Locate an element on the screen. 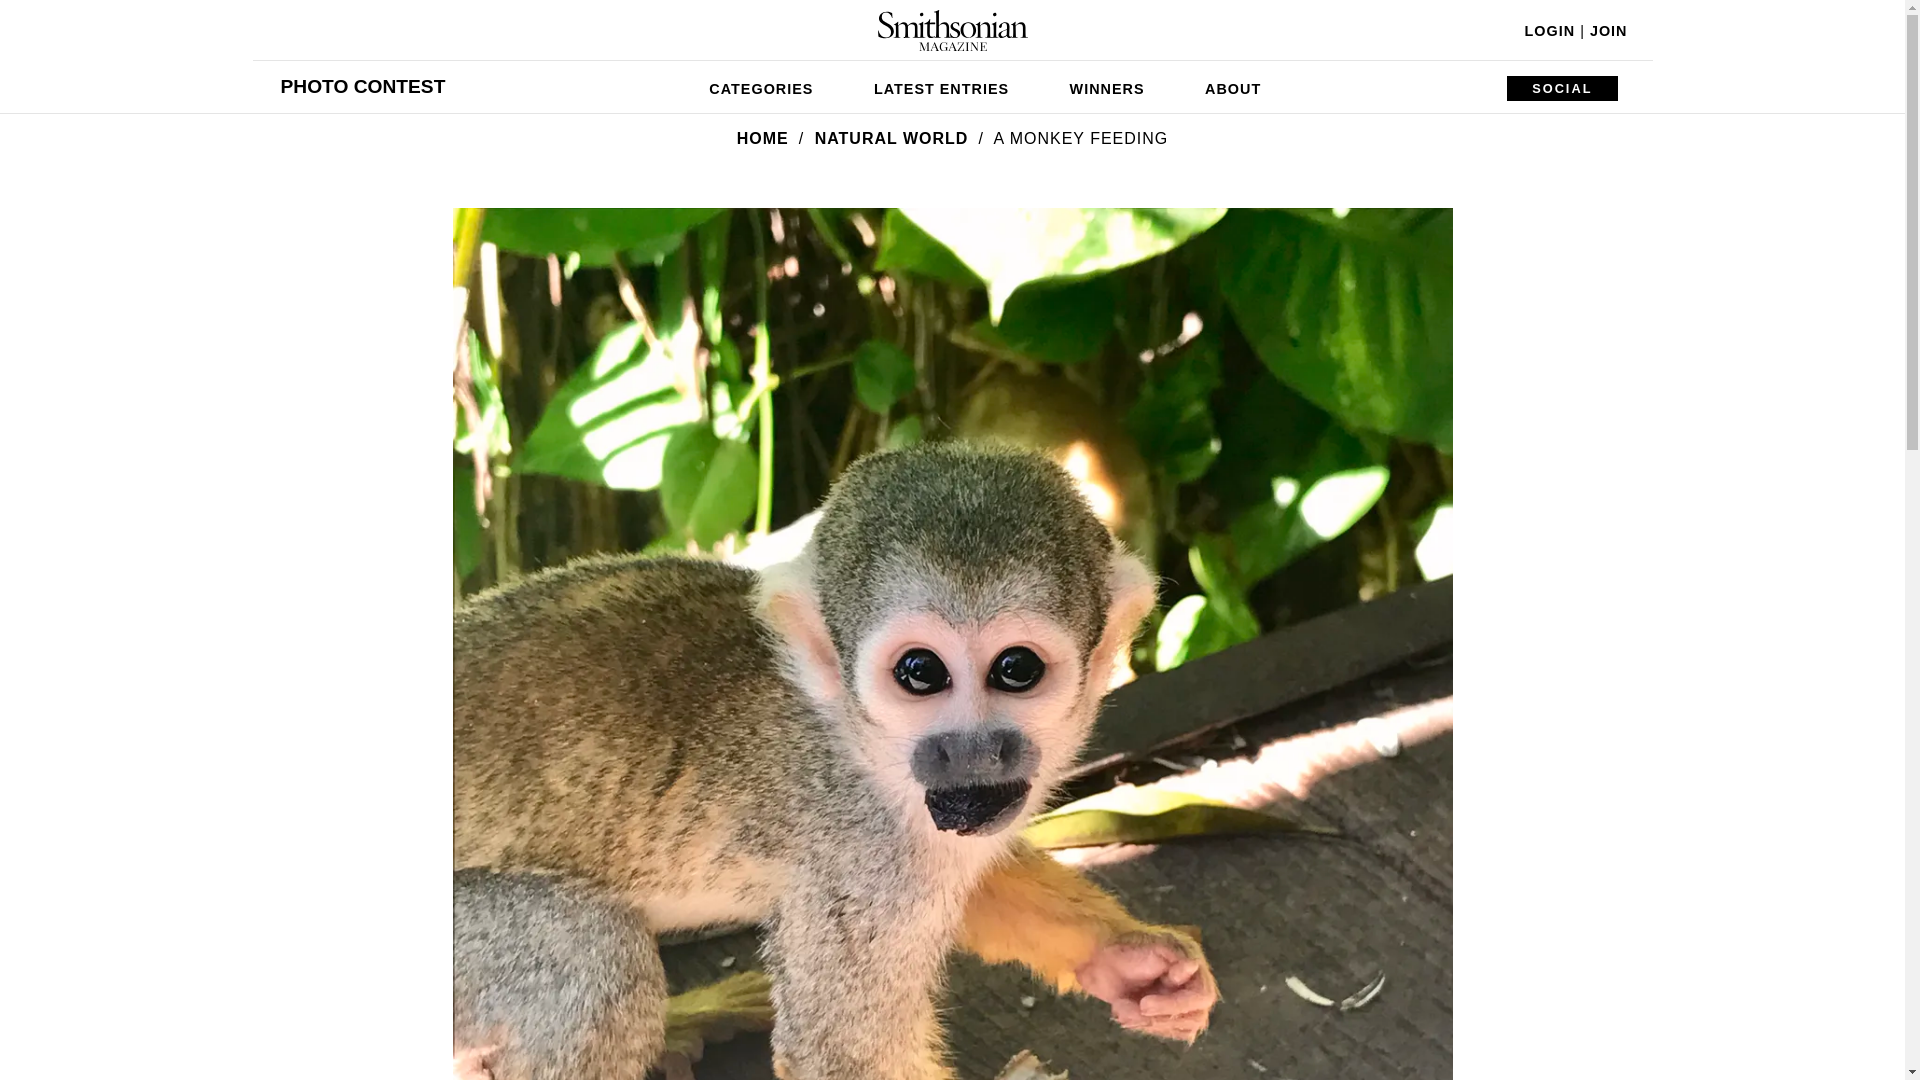 The image size is (1920, 1080). CATEGORIES is located at coordinates (761, 86).